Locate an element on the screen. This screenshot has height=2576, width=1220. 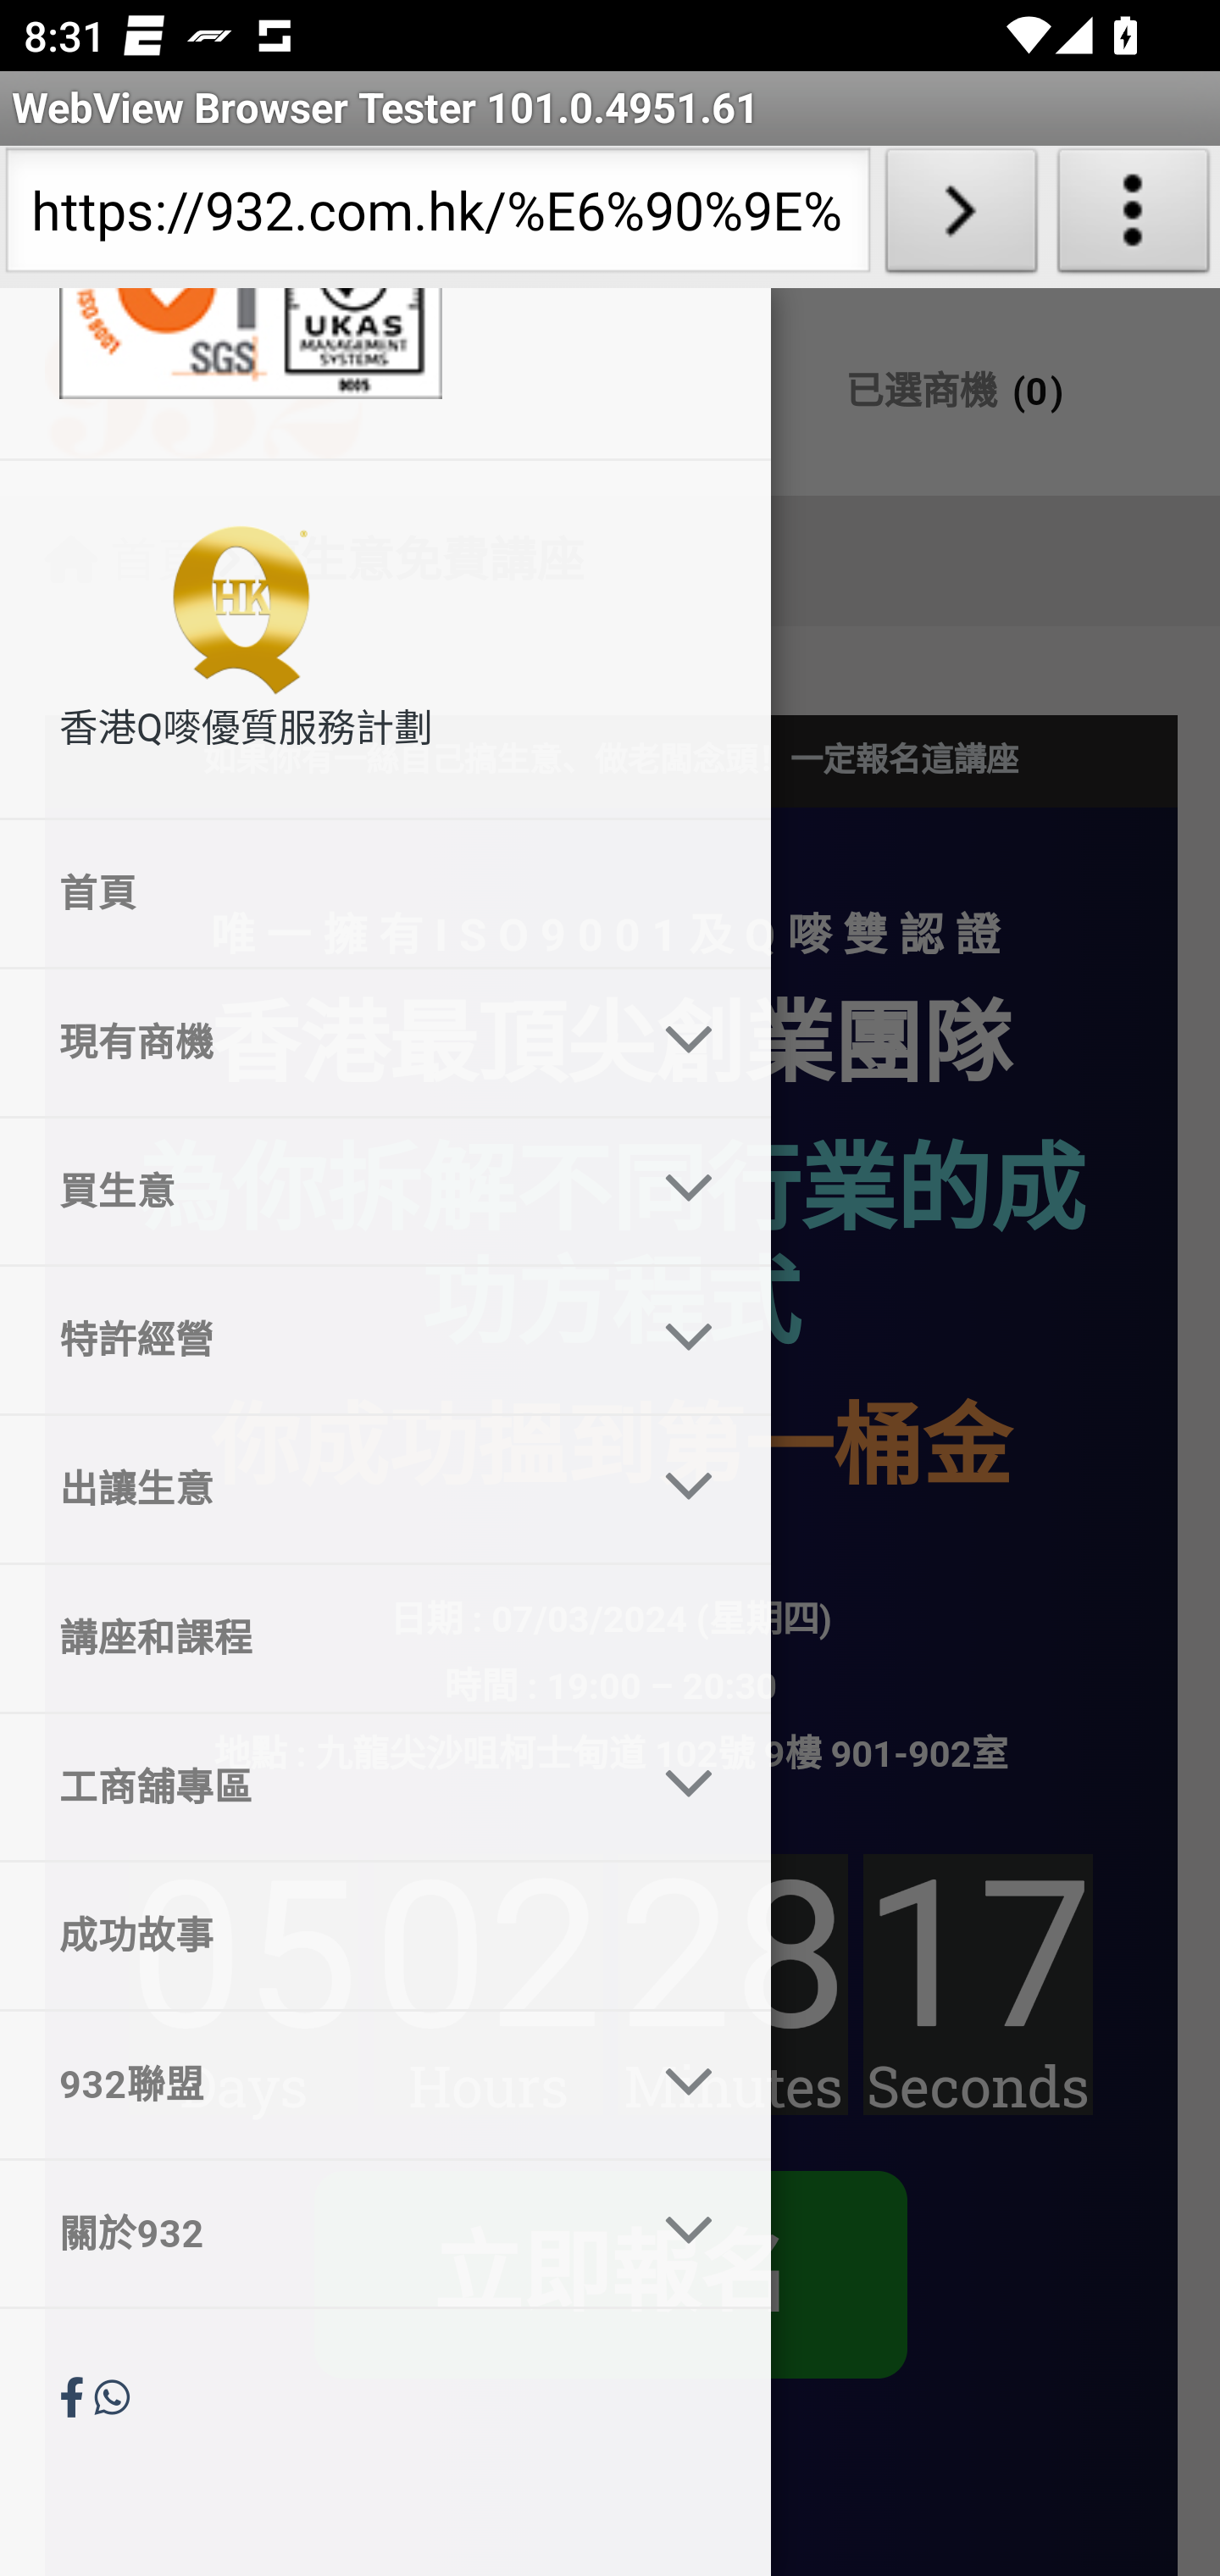
講座和課程 is located at coordinates (385, 1638).